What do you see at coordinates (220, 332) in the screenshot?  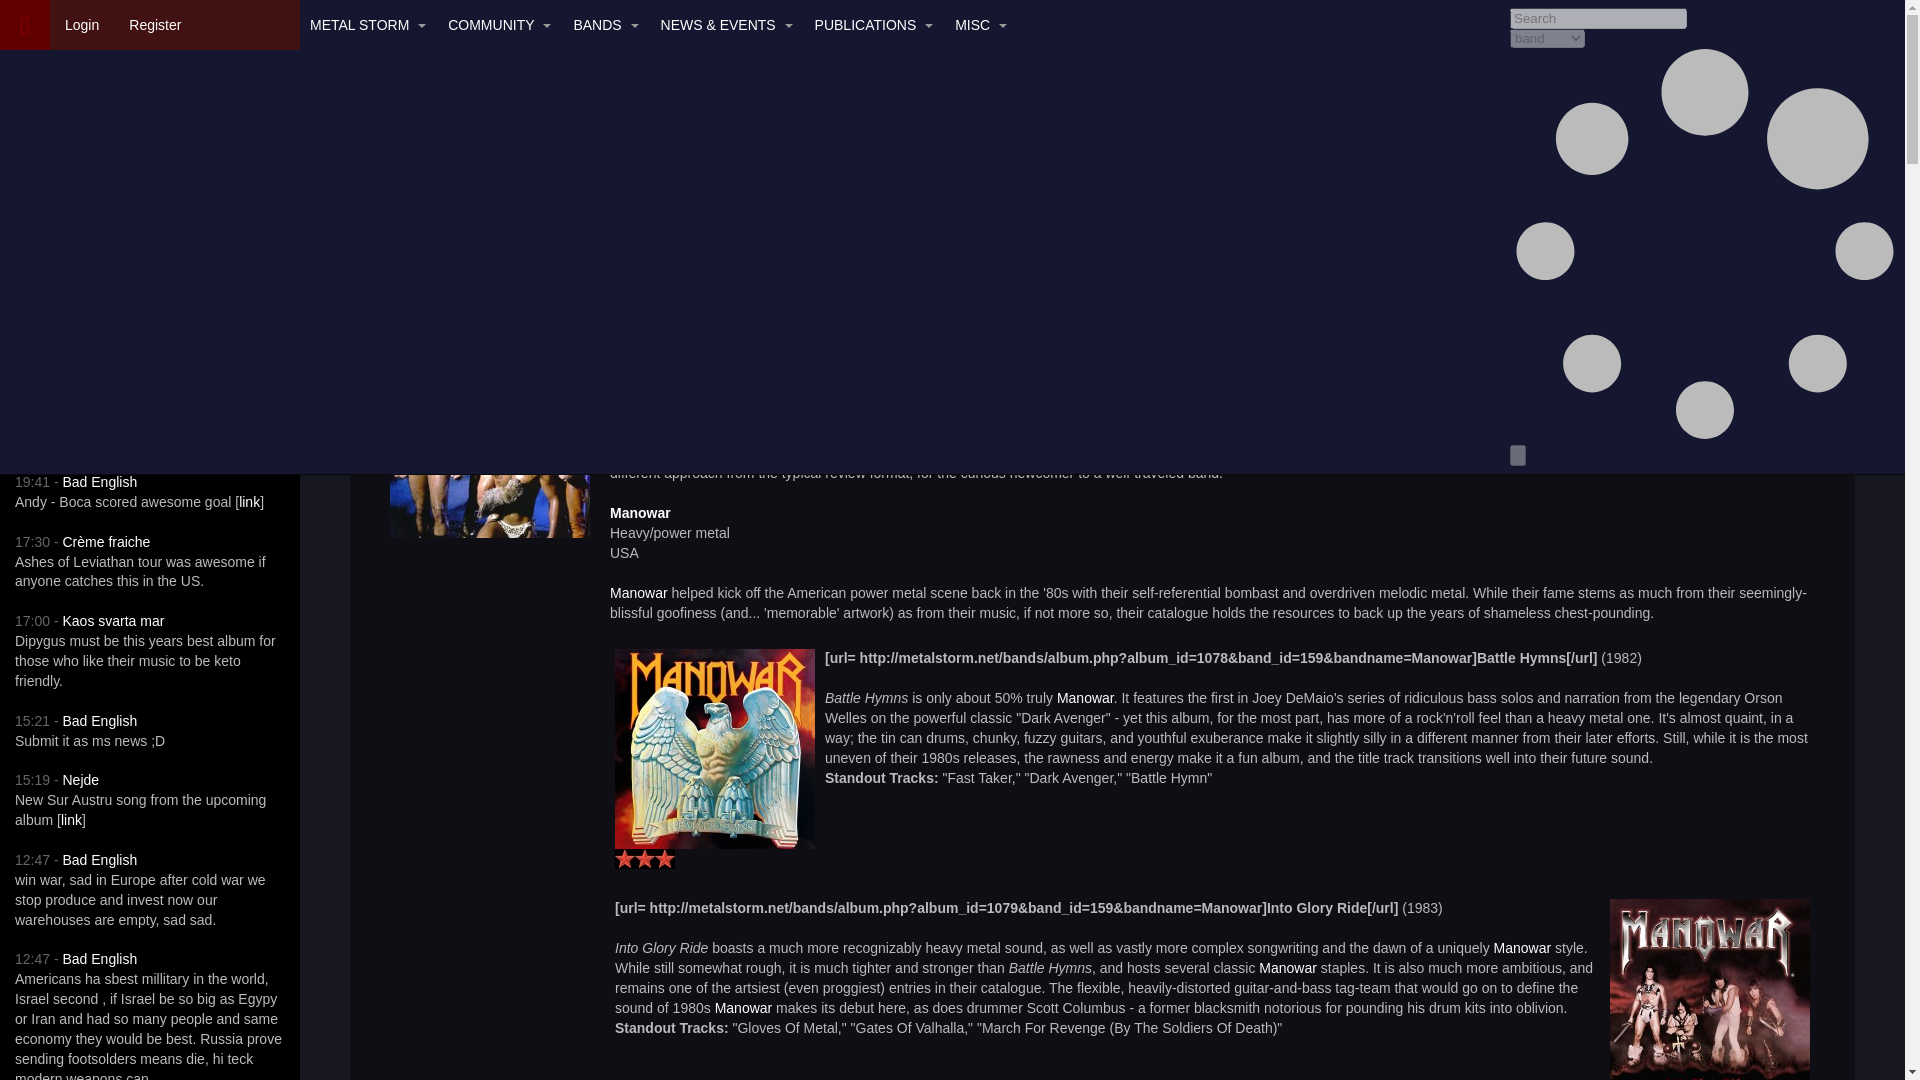 I see `with Kob` at bounding box center [220, 332].